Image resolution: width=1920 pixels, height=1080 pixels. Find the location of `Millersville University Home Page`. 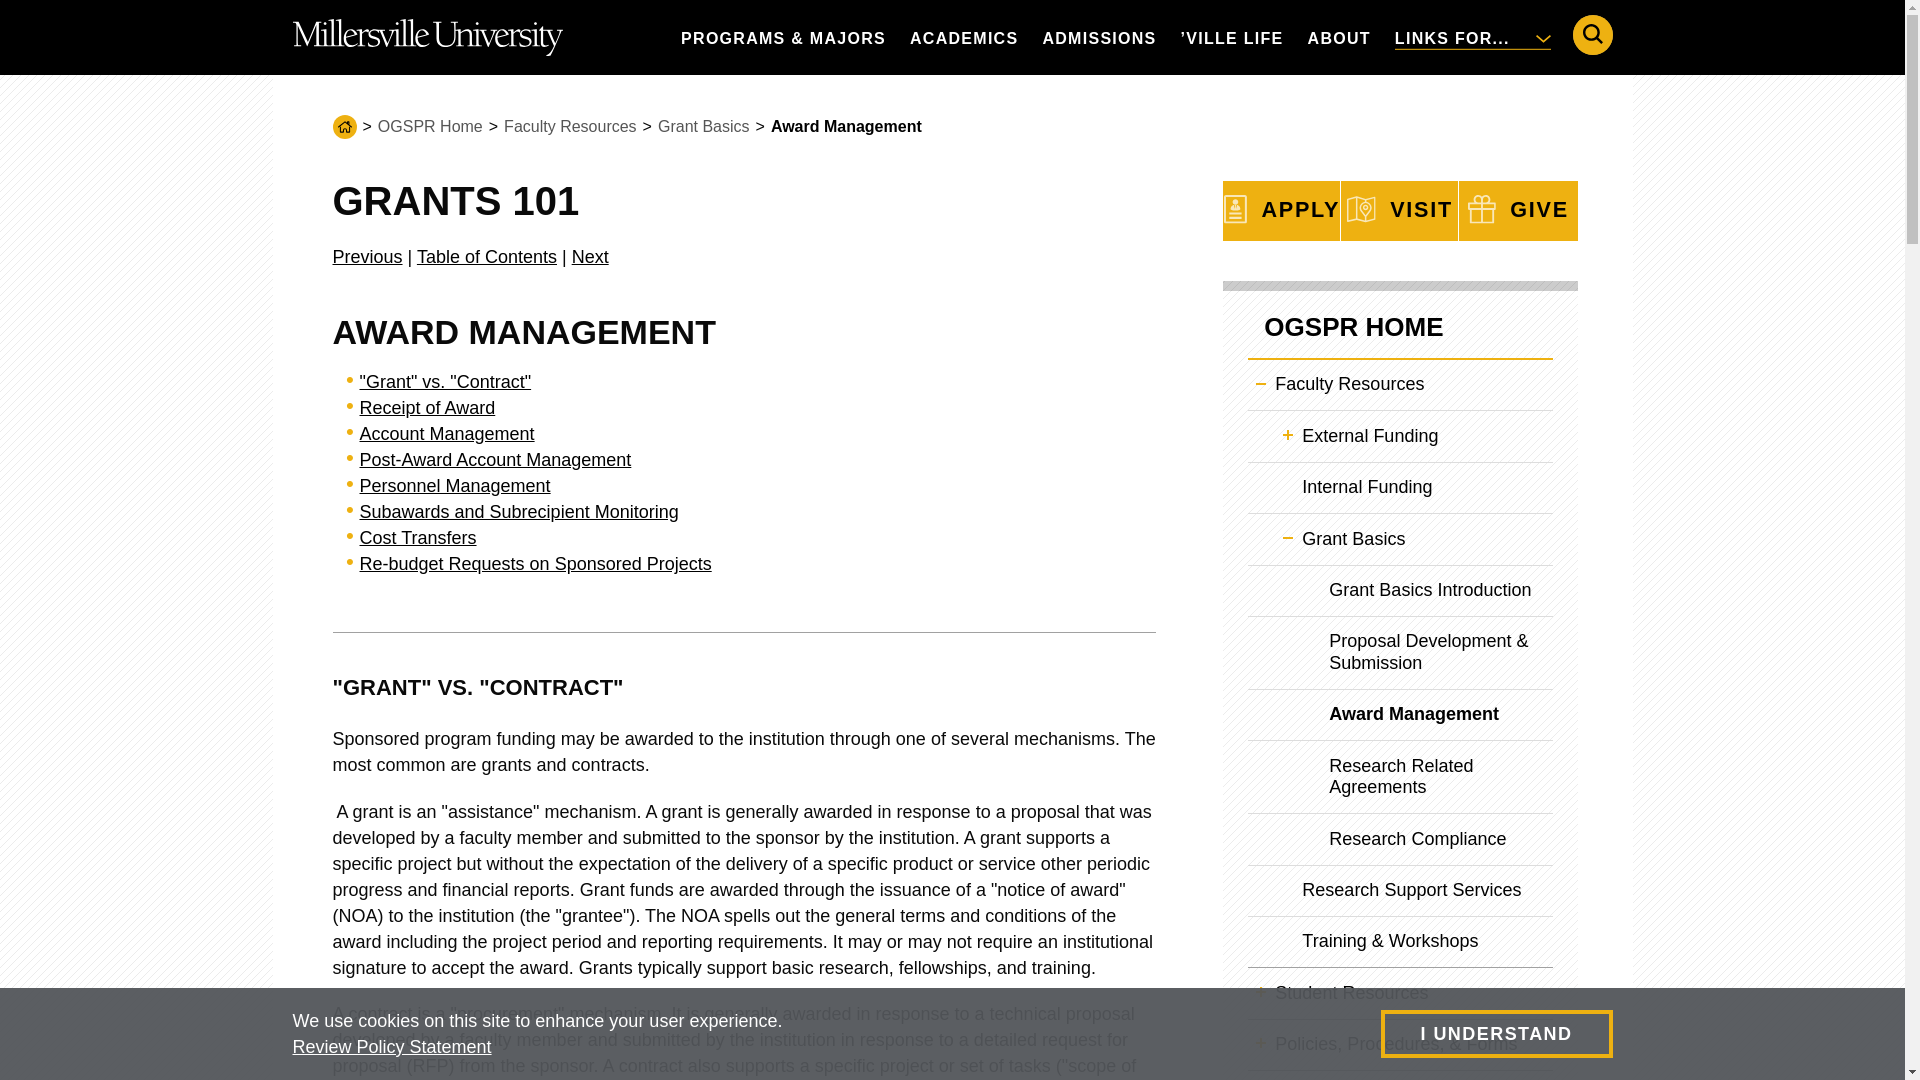

Millersville University Home Page is located at coordinates (426, 37).